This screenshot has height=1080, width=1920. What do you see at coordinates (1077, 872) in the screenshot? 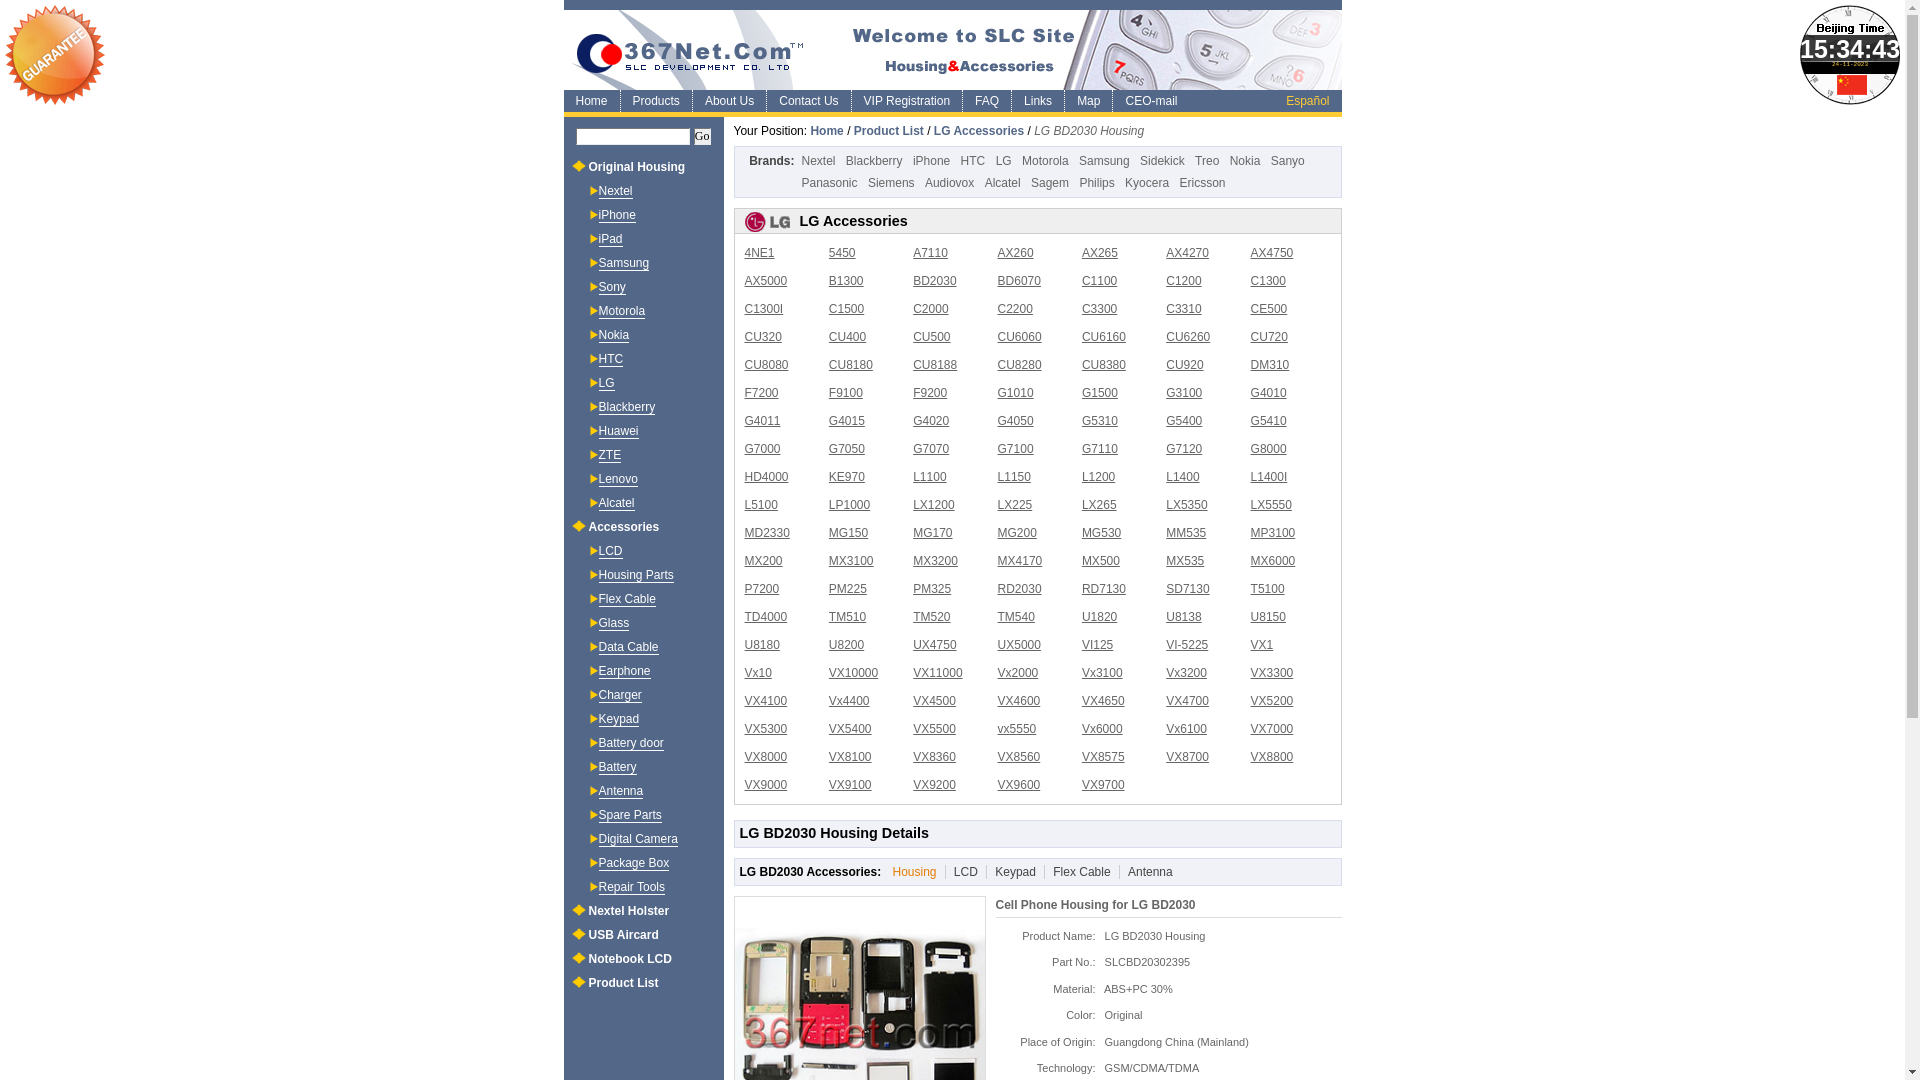
I see `Flex Cable` at bounding box center [1077, 872].